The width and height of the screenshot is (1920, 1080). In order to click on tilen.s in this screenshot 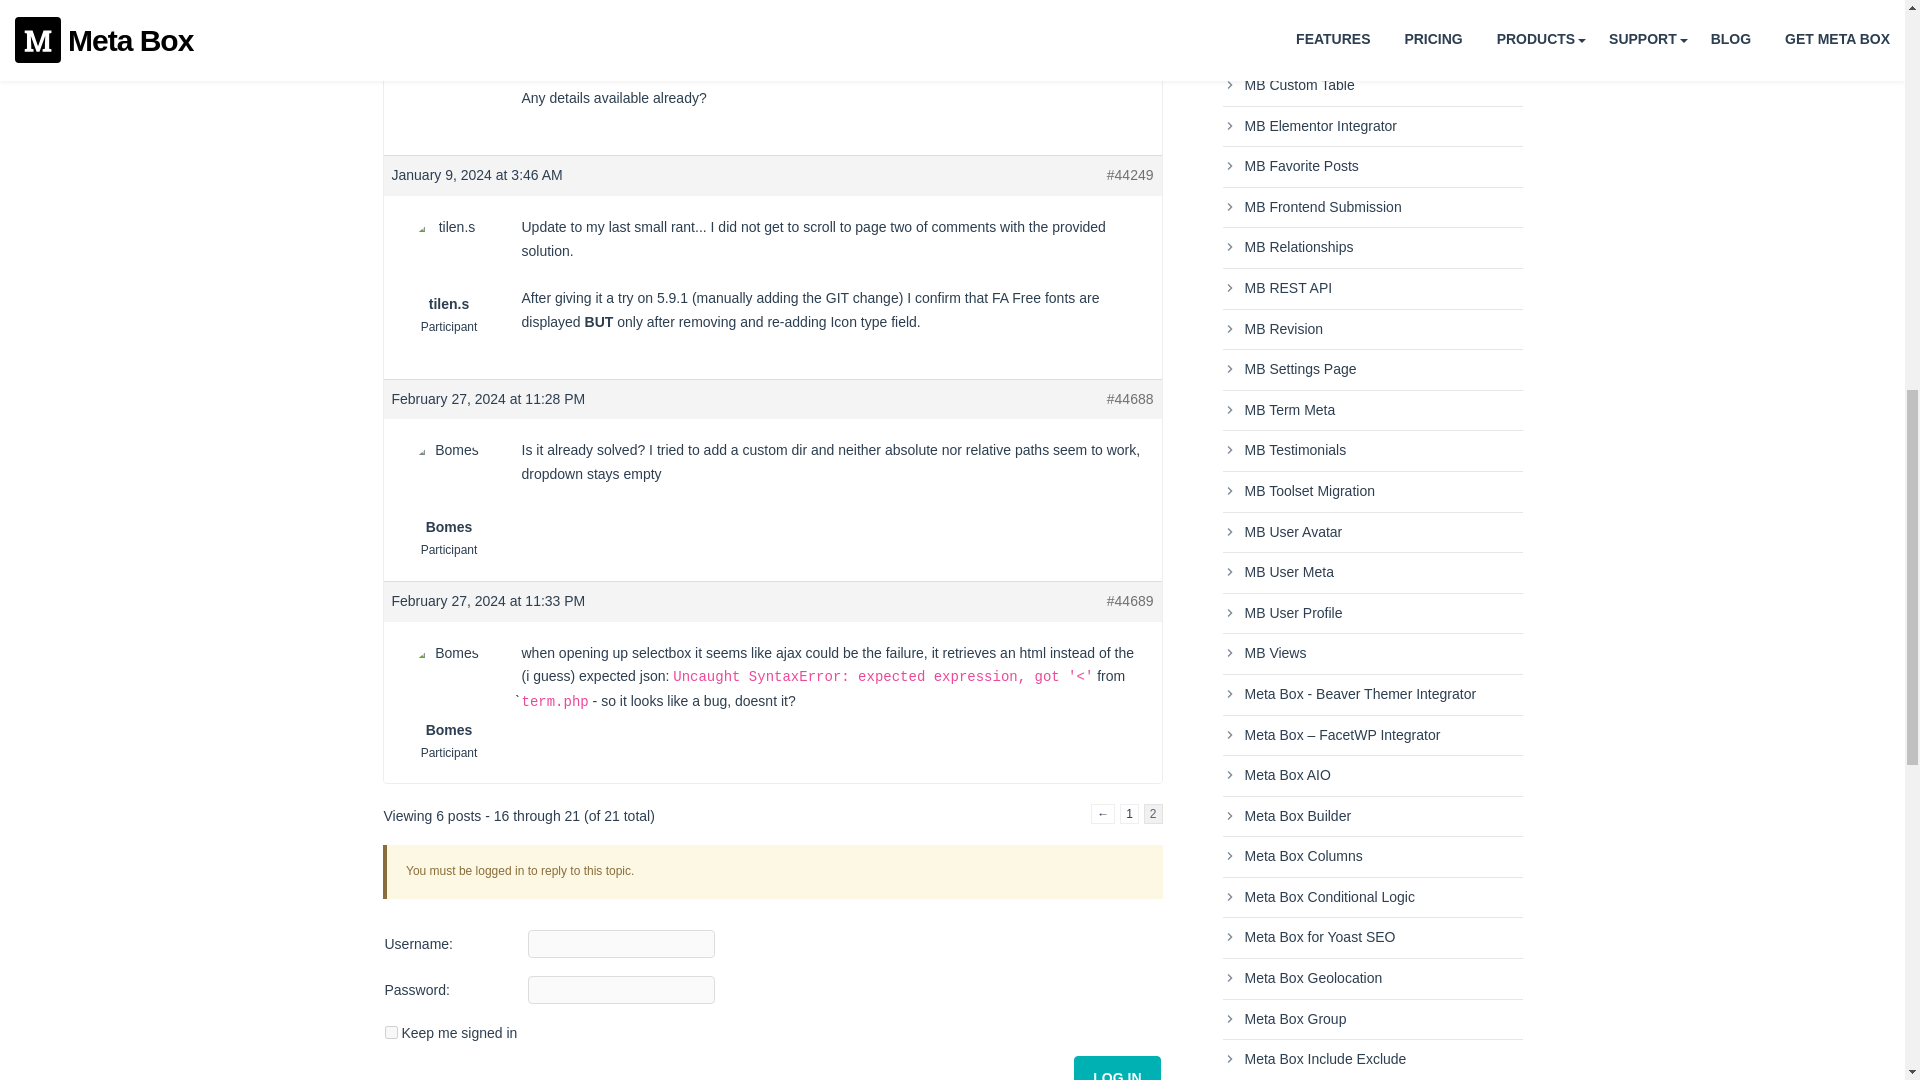, I will do `click(448, 266)`.